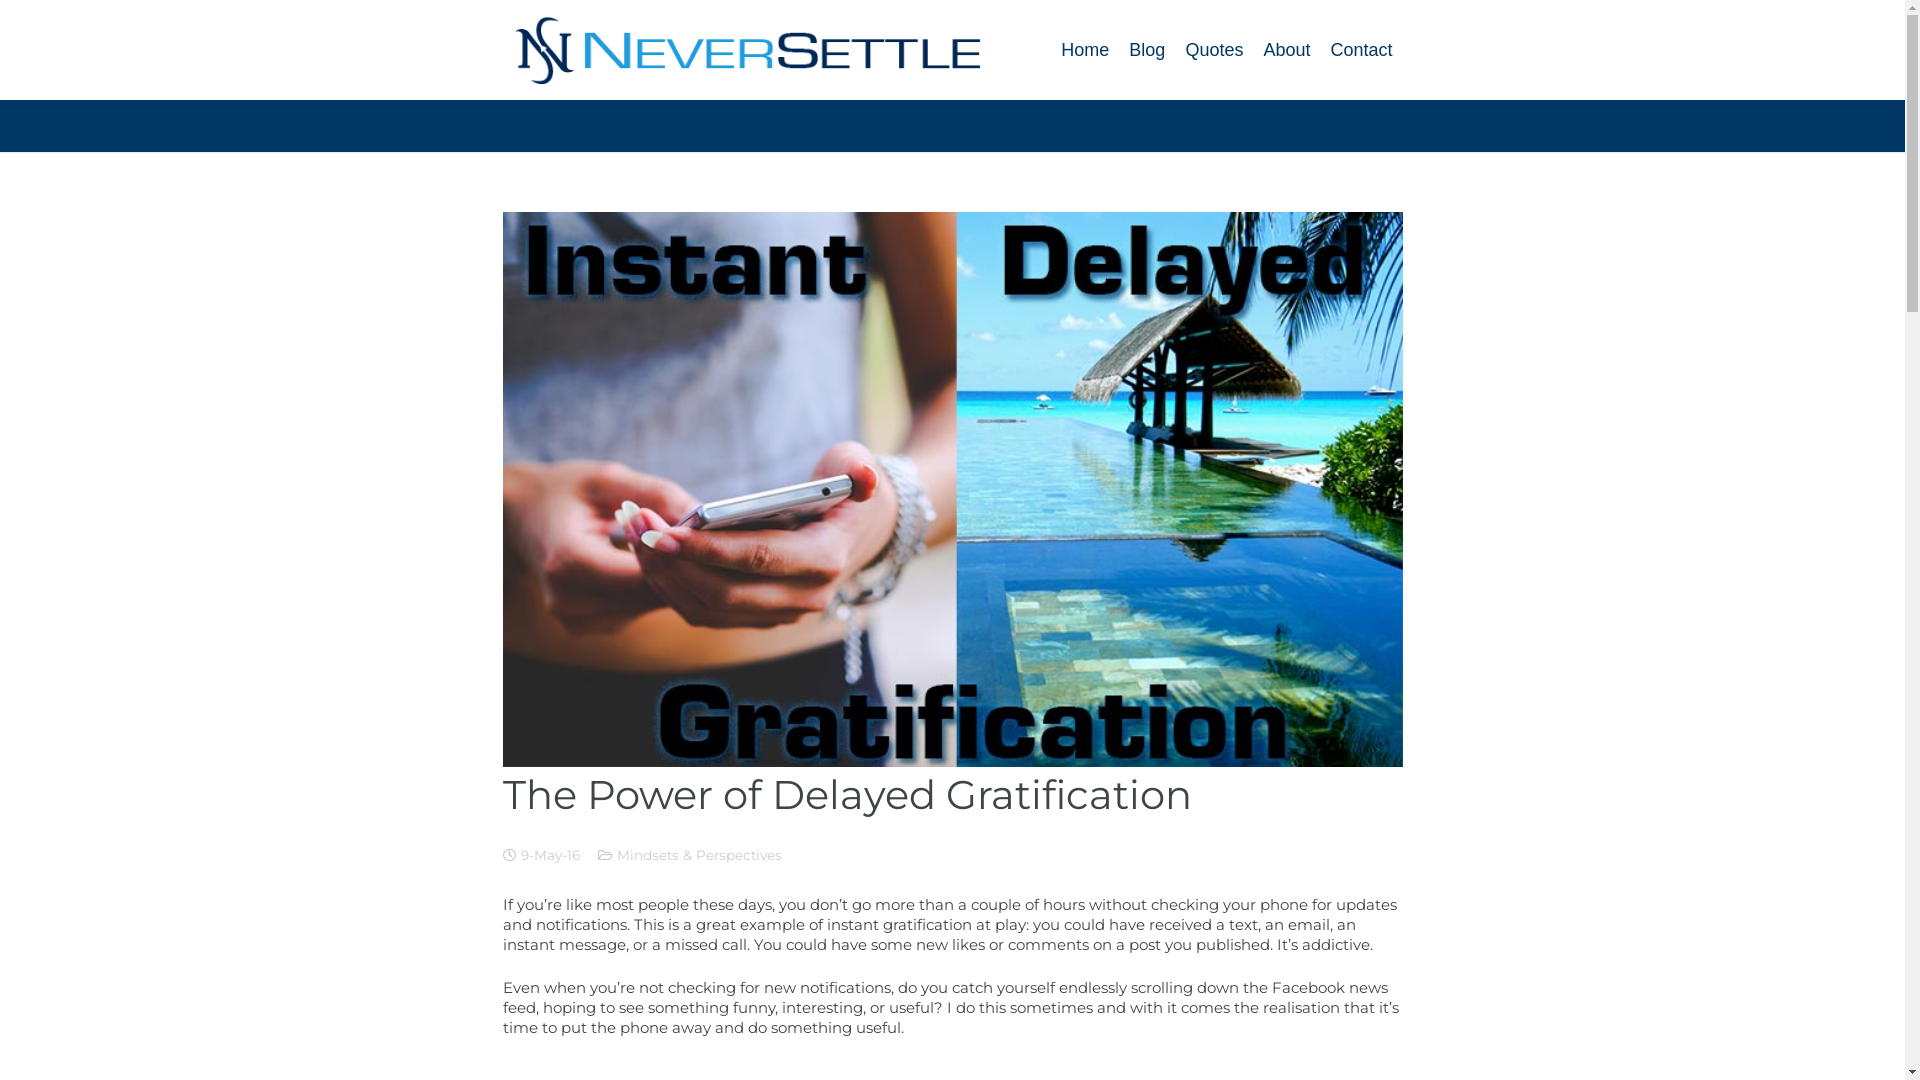  Describe the element at coordinates (700, 855) in the screenshot. I see `Mindsets & Perspectives` at that location.